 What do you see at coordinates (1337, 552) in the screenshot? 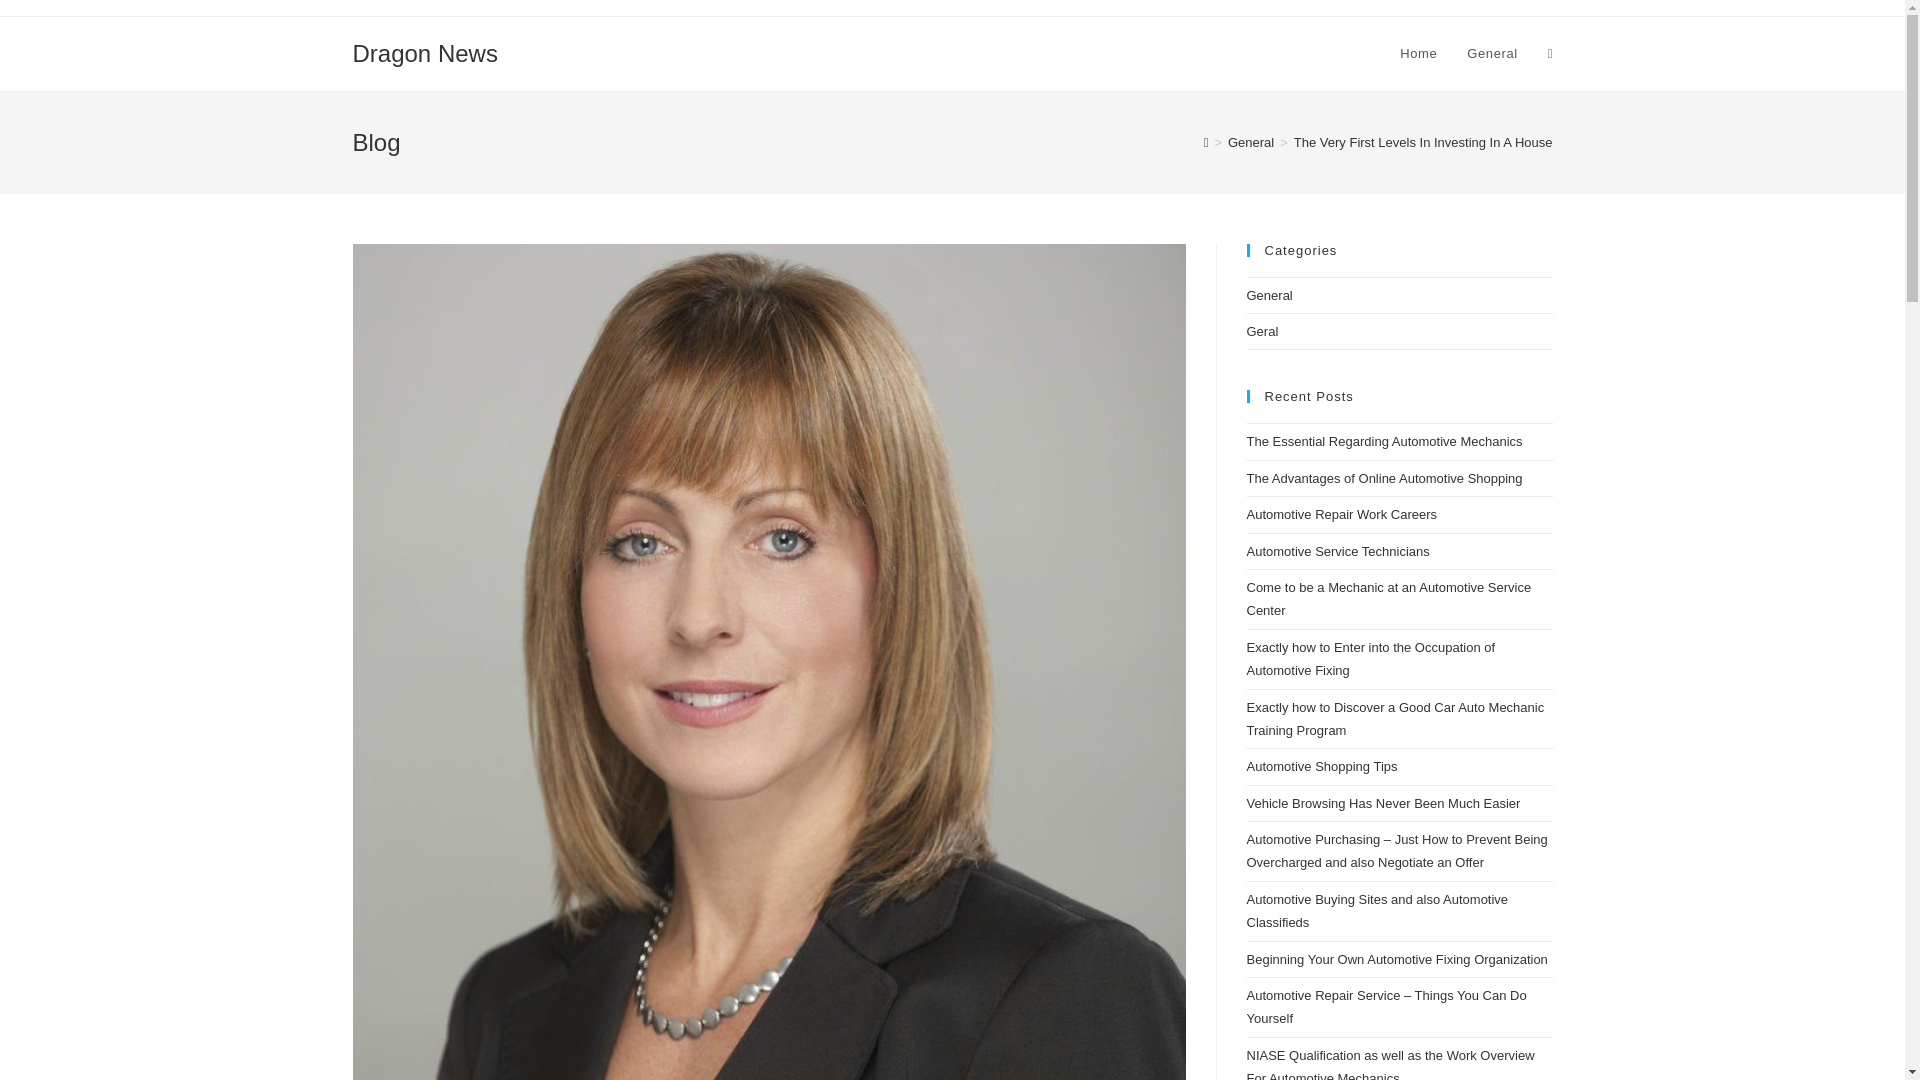
I see `Automotive Service Technicians` at bounding box center [1337, 552].